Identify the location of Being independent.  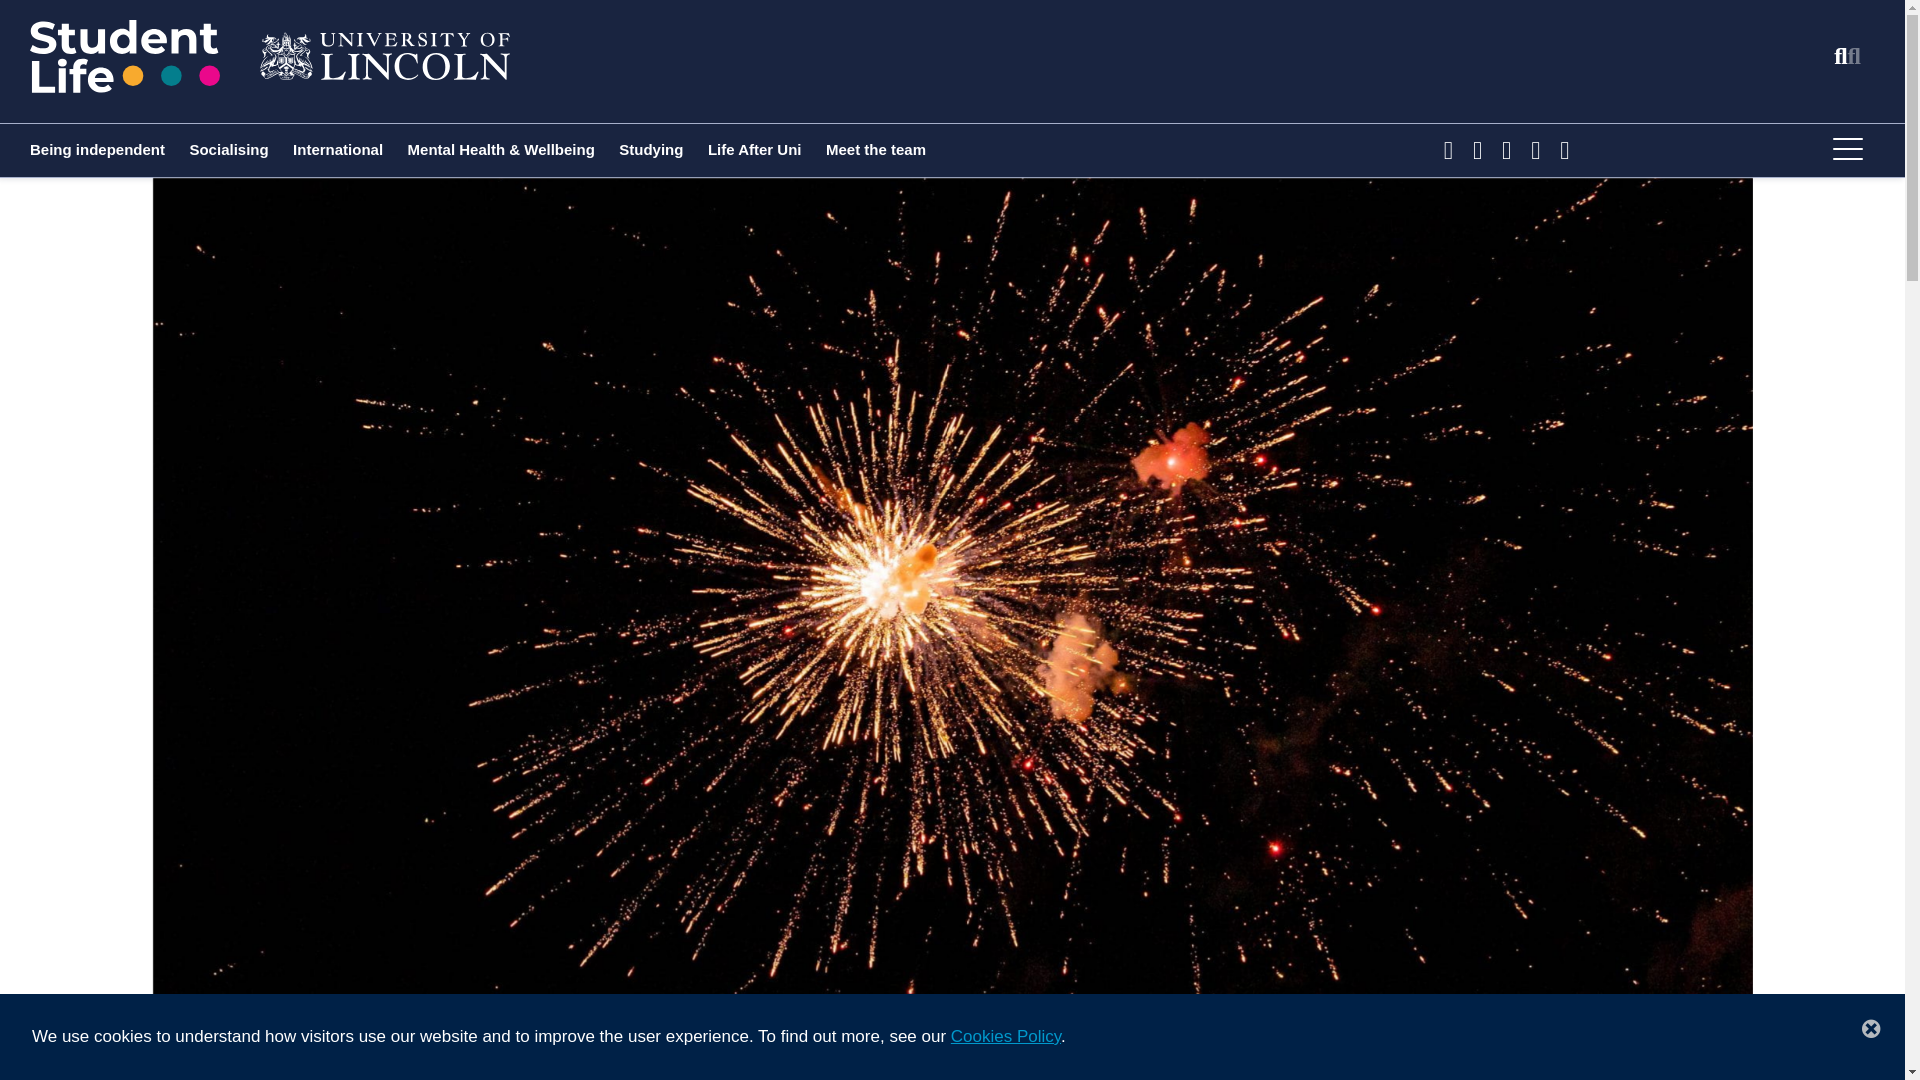
(98, 149).